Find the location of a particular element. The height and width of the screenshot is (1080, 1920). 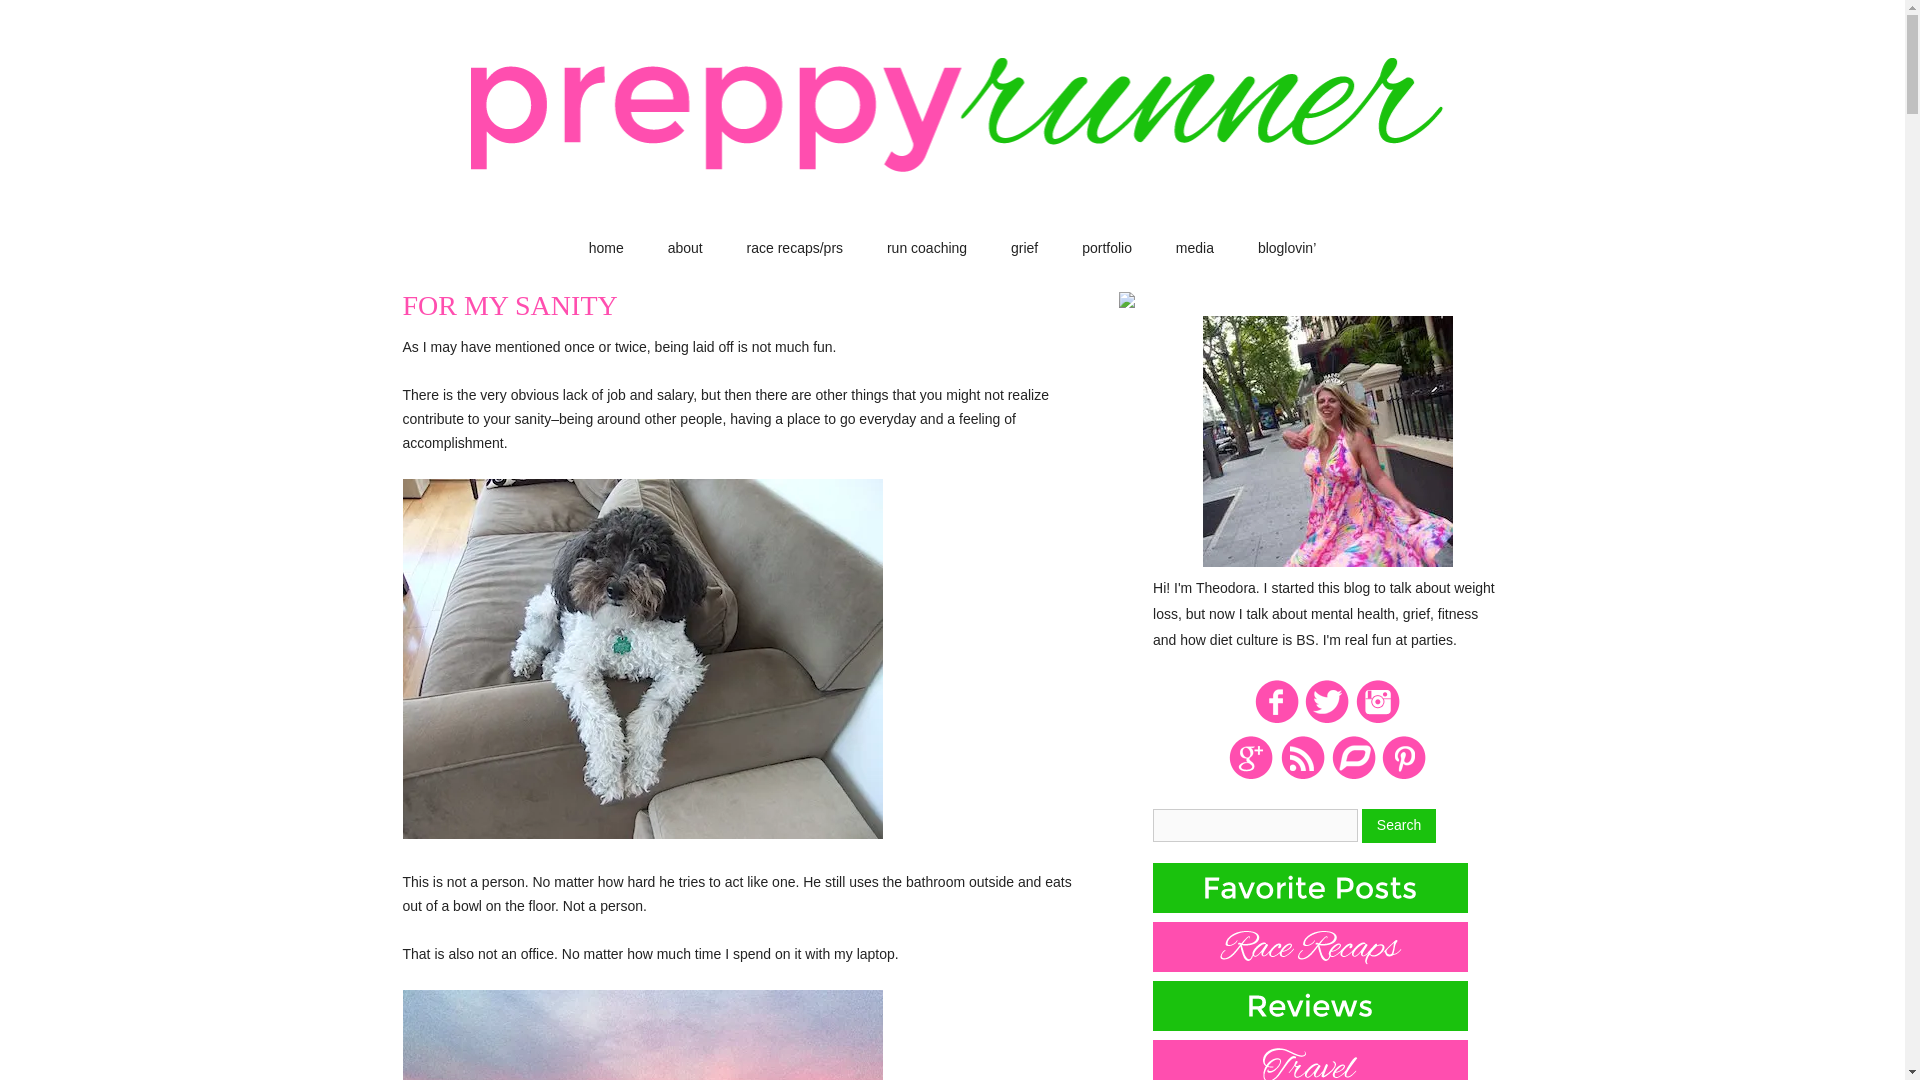

Facebook is located at coordinates (1276, 719).